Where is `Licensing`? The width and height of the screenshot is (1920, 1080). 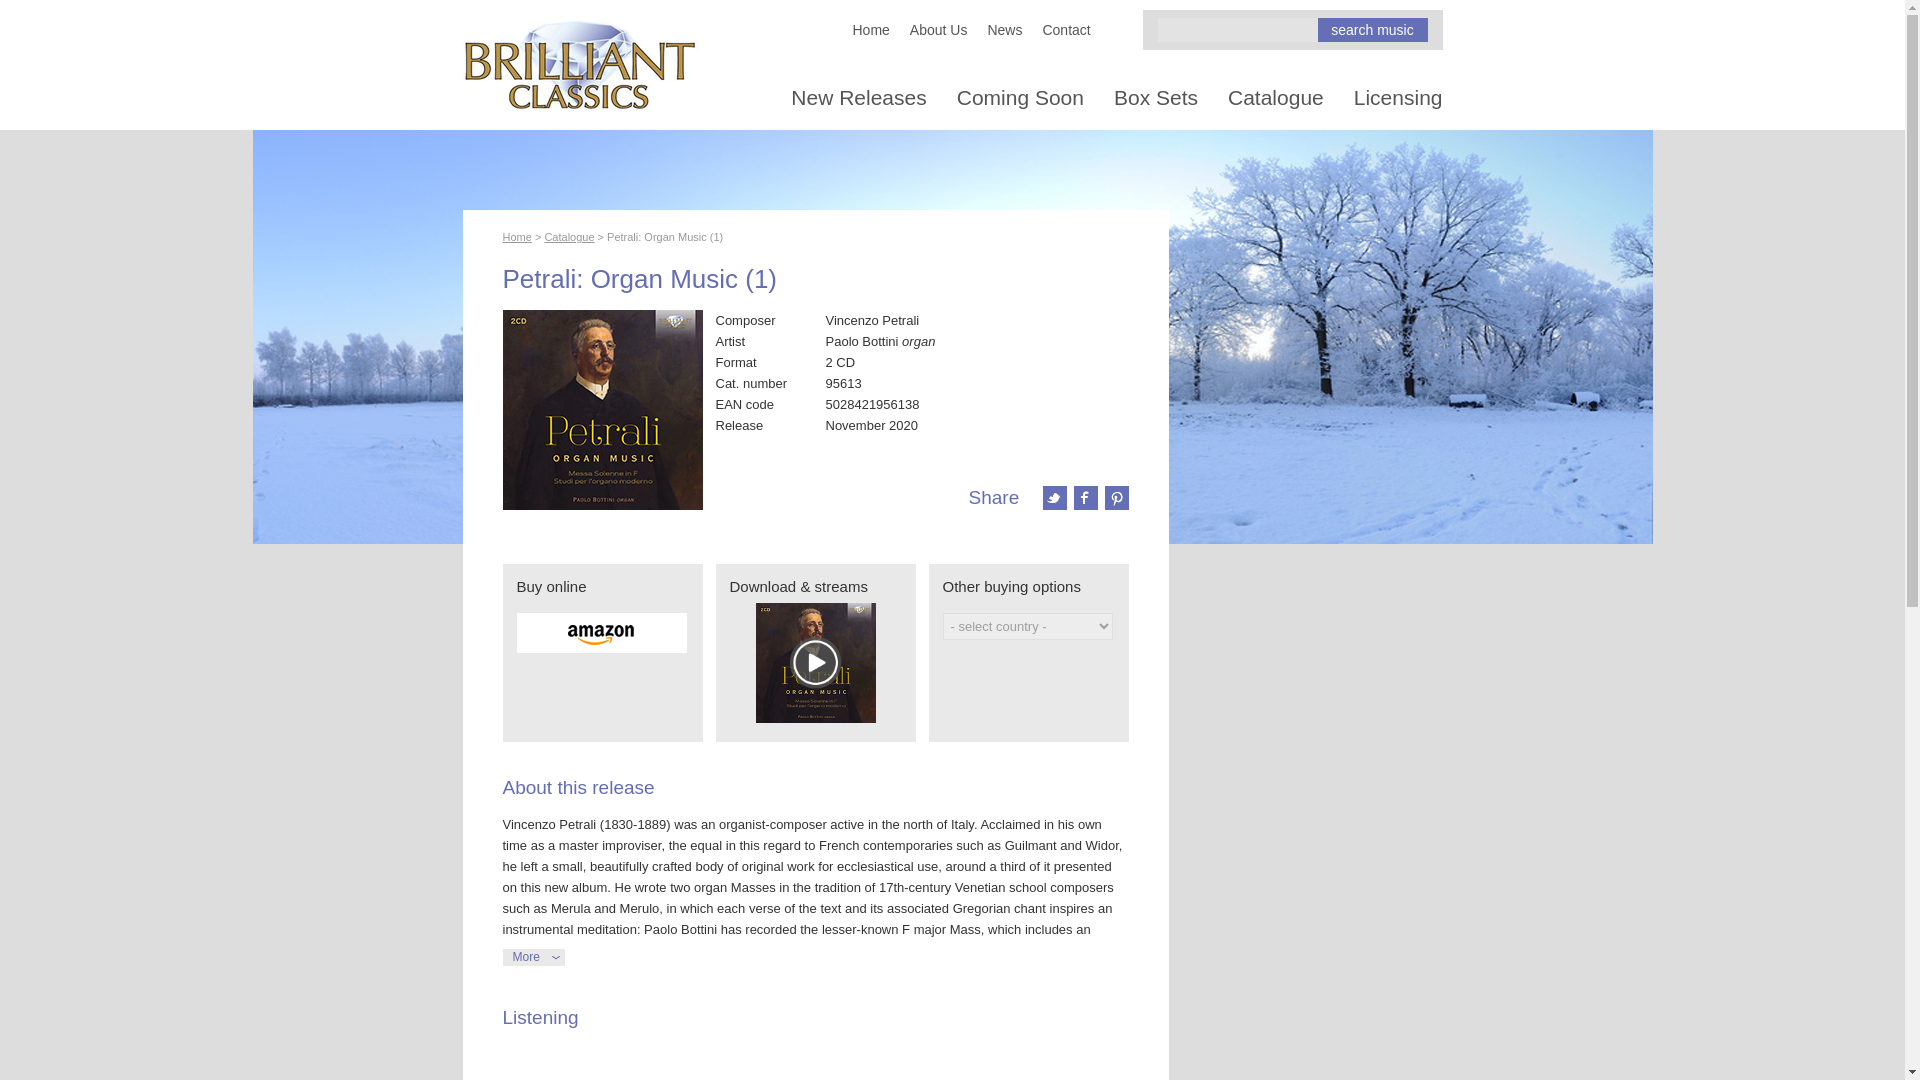 Licensing is located at coordinates (1398, 98).